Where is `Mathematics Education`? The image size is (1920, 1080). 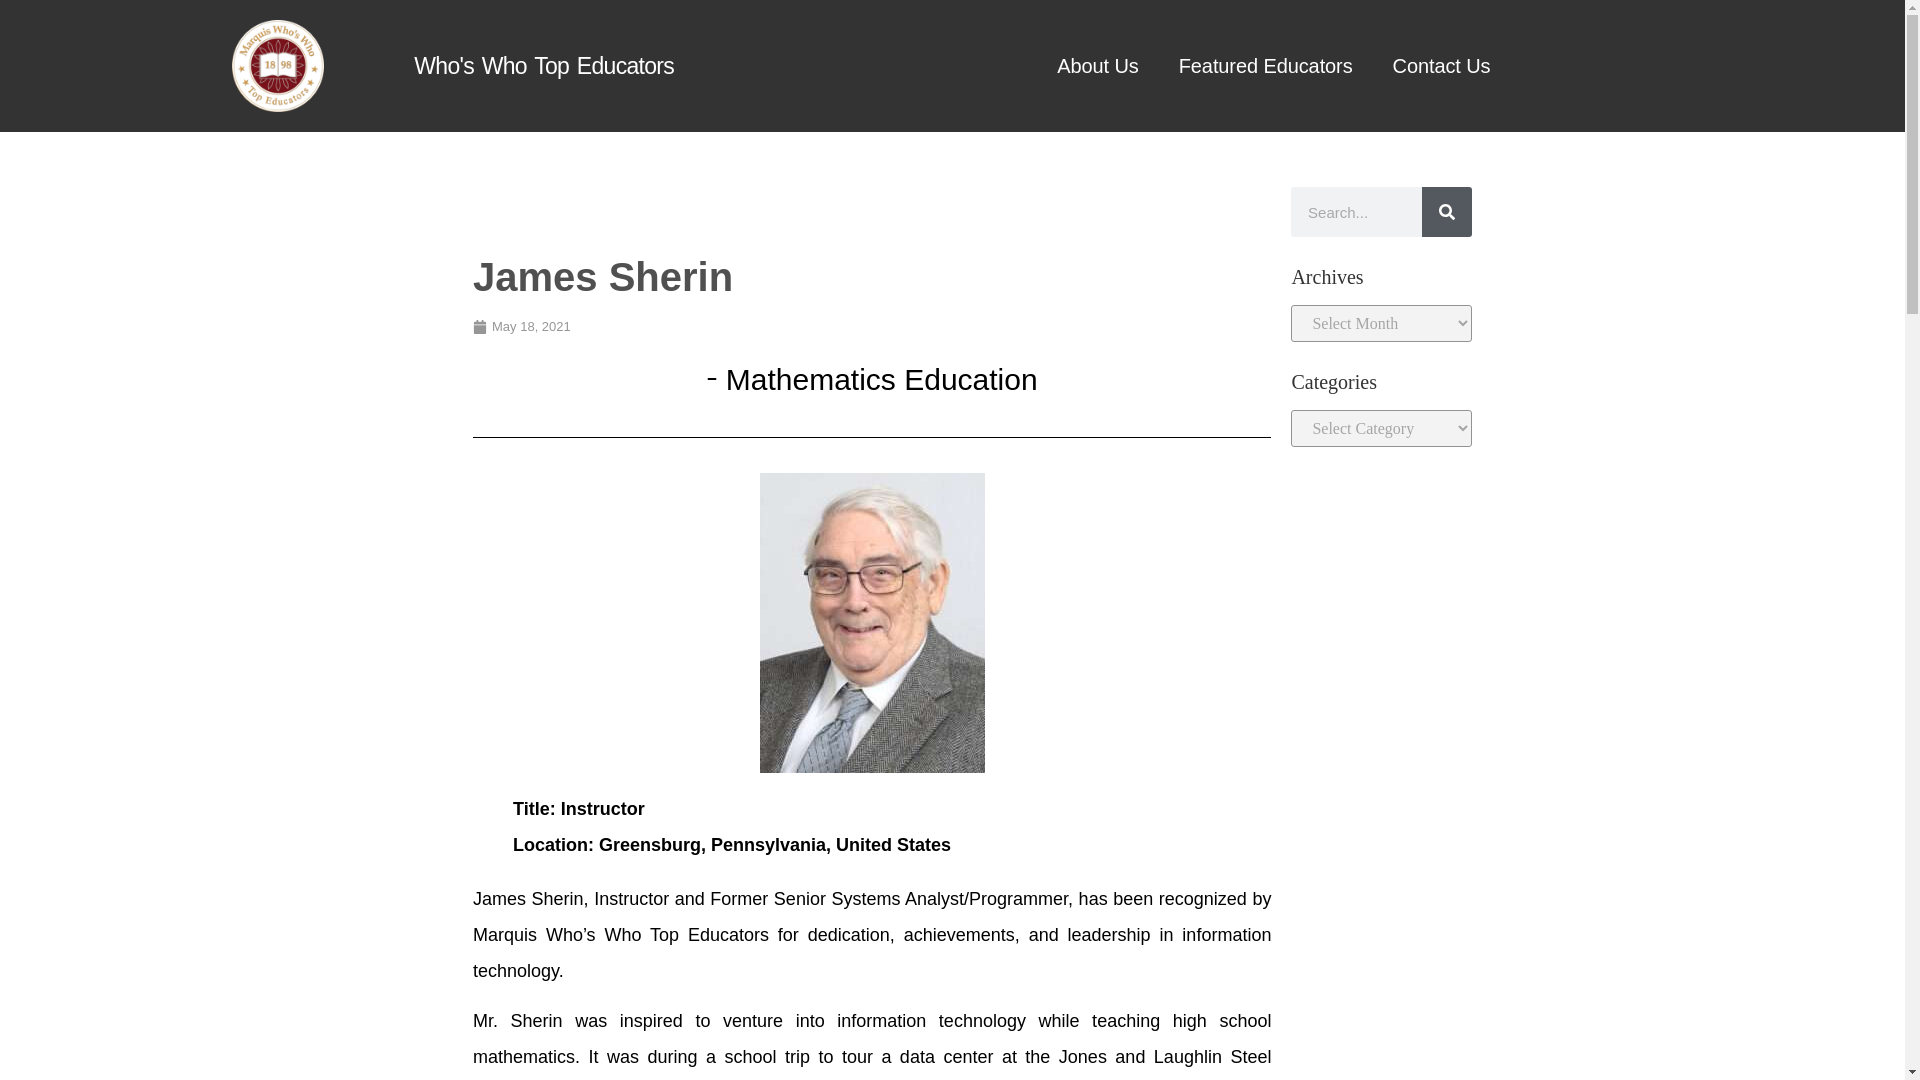
Mathematics Education is located at coordinates (882, 378).